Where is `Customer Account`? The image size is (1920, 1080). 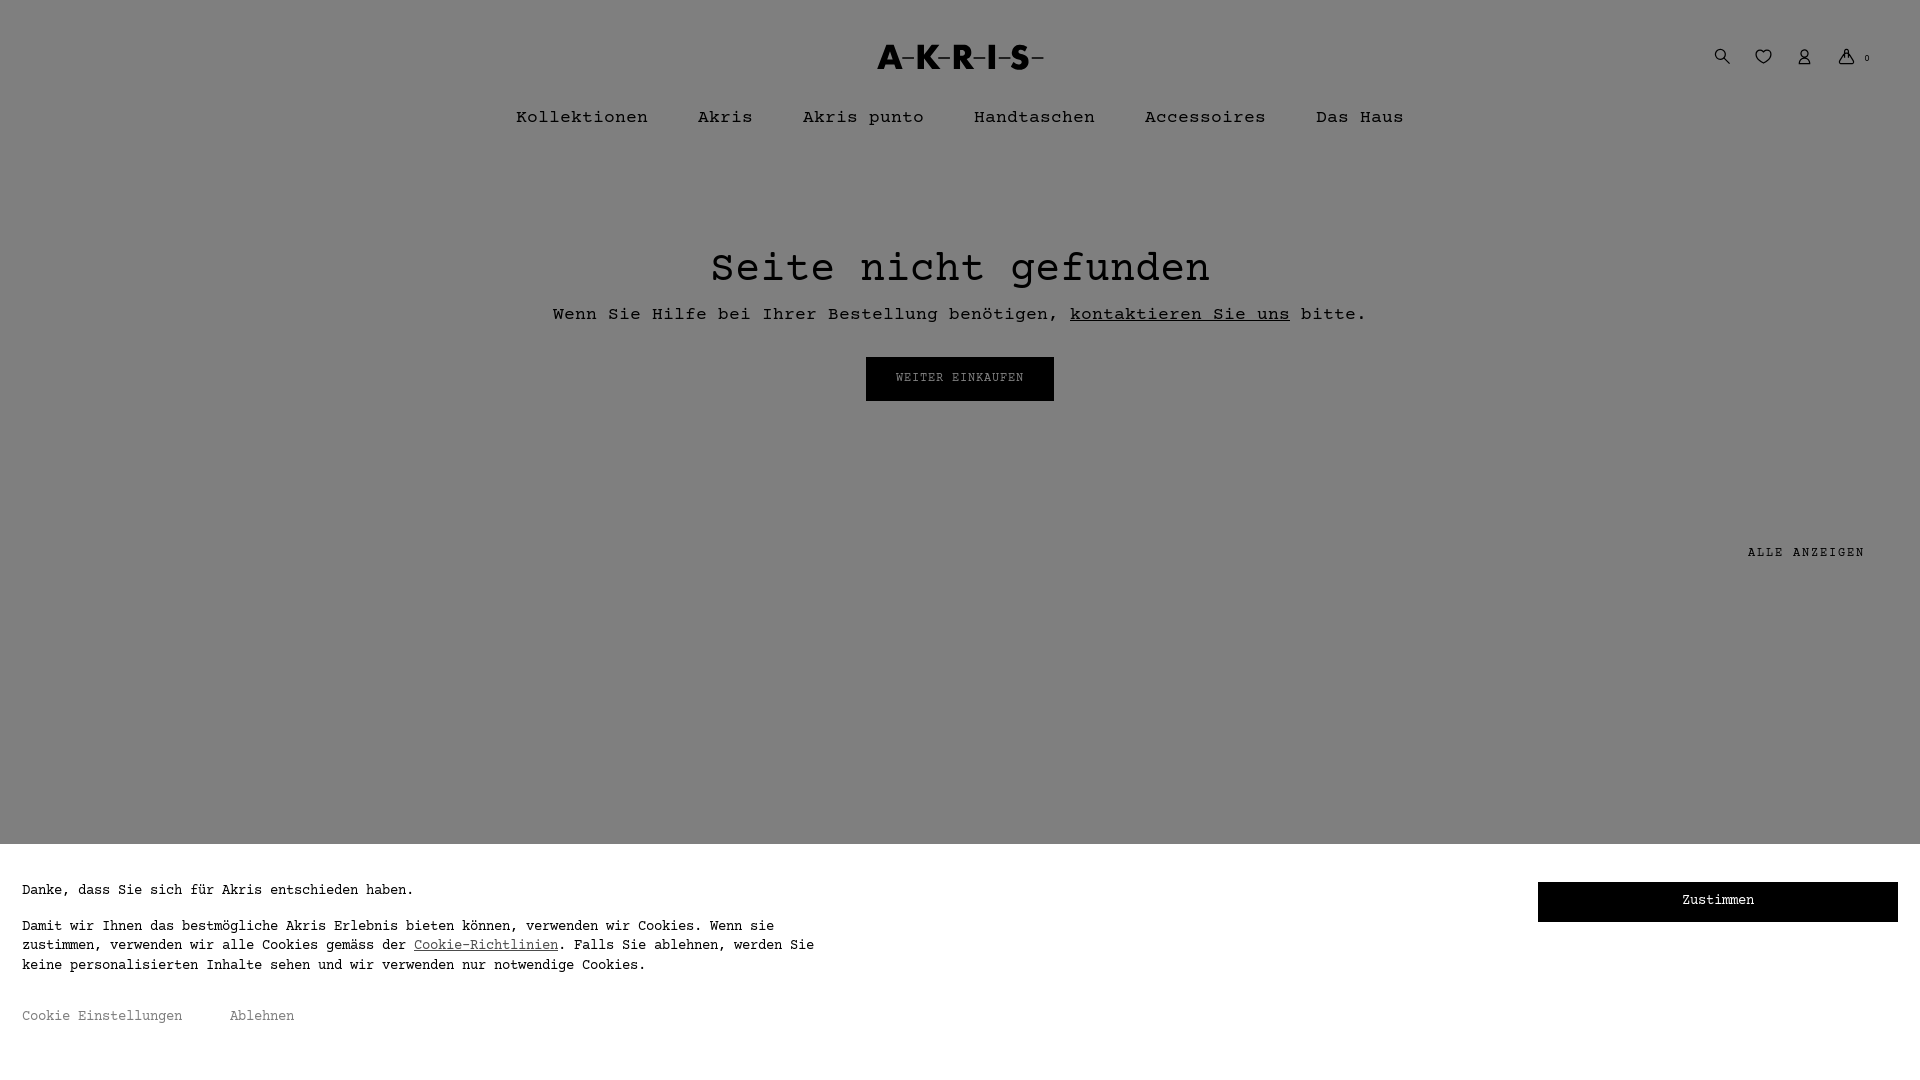
Customer Account is located at coordinates (1804, 56).